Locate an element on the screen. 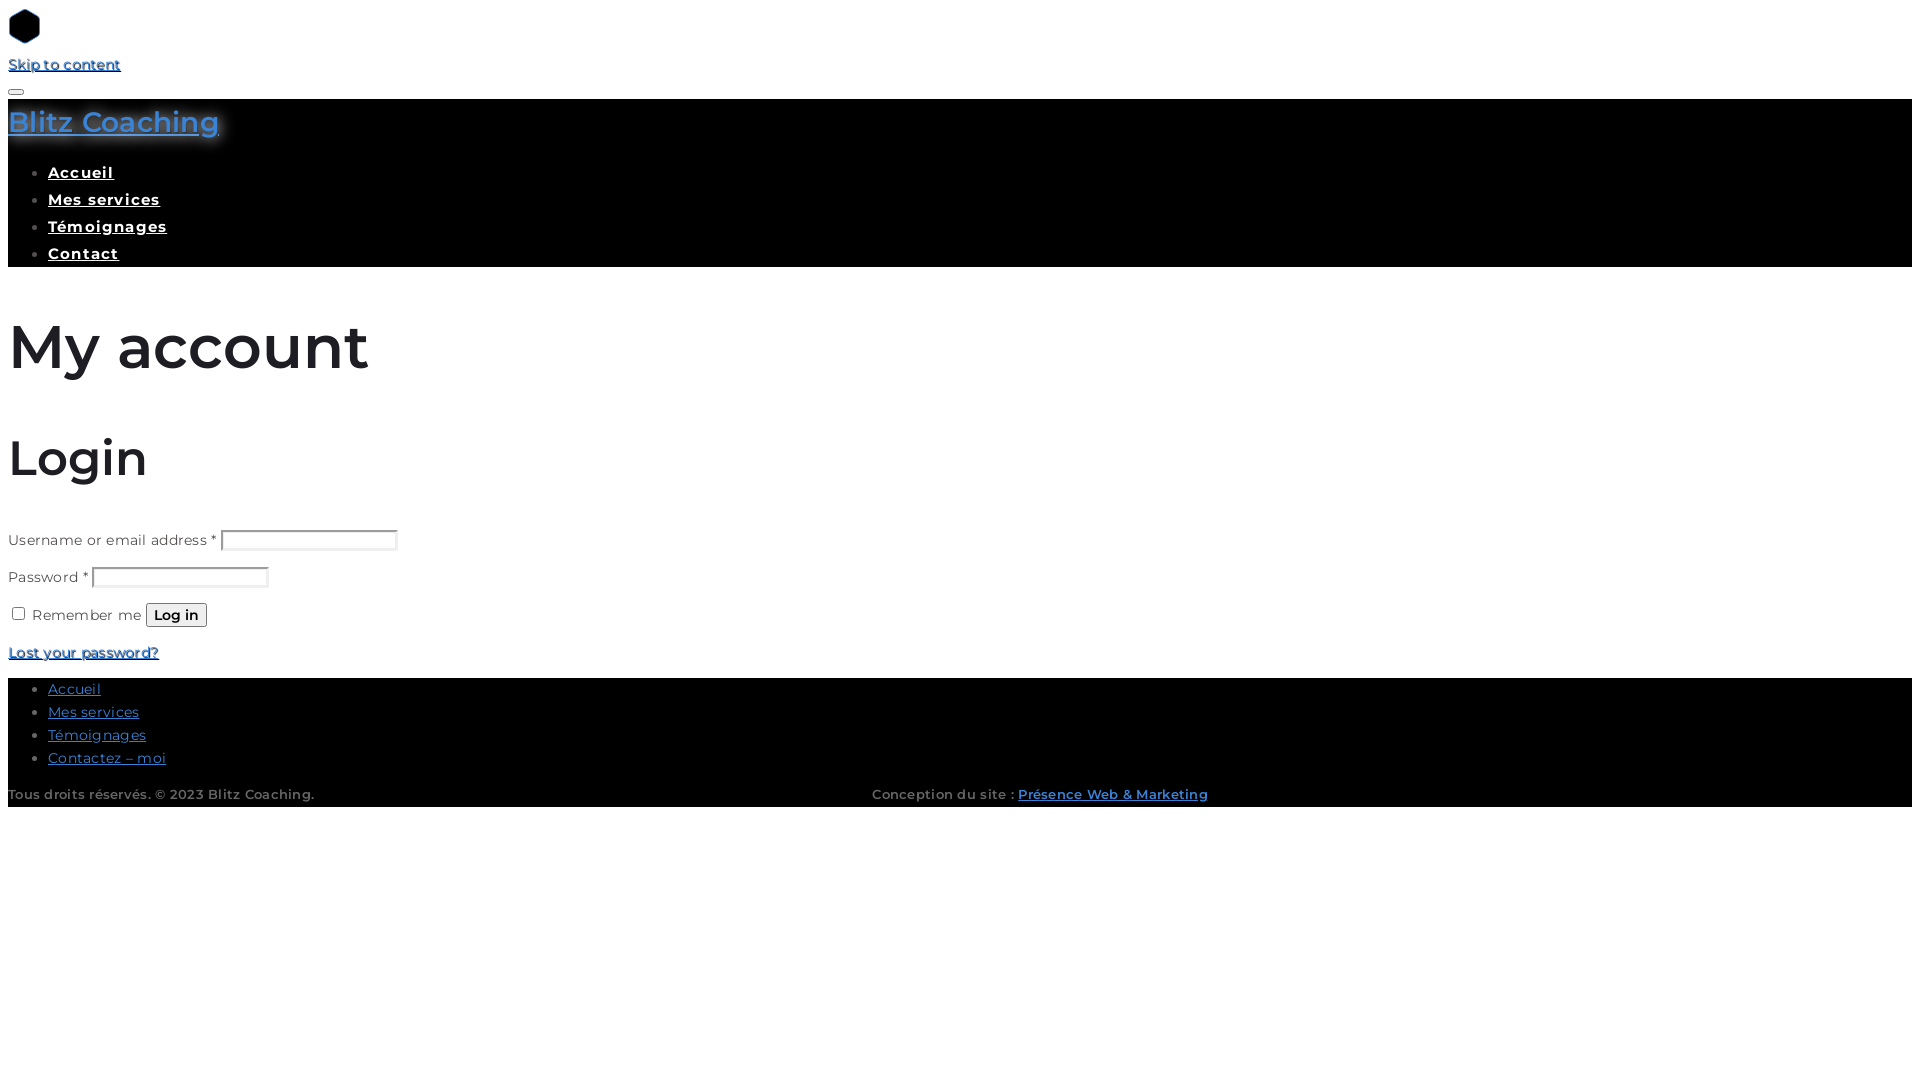 The image size is (1920, 1080). Blitz Coaching is located at coordinates (114, 122).